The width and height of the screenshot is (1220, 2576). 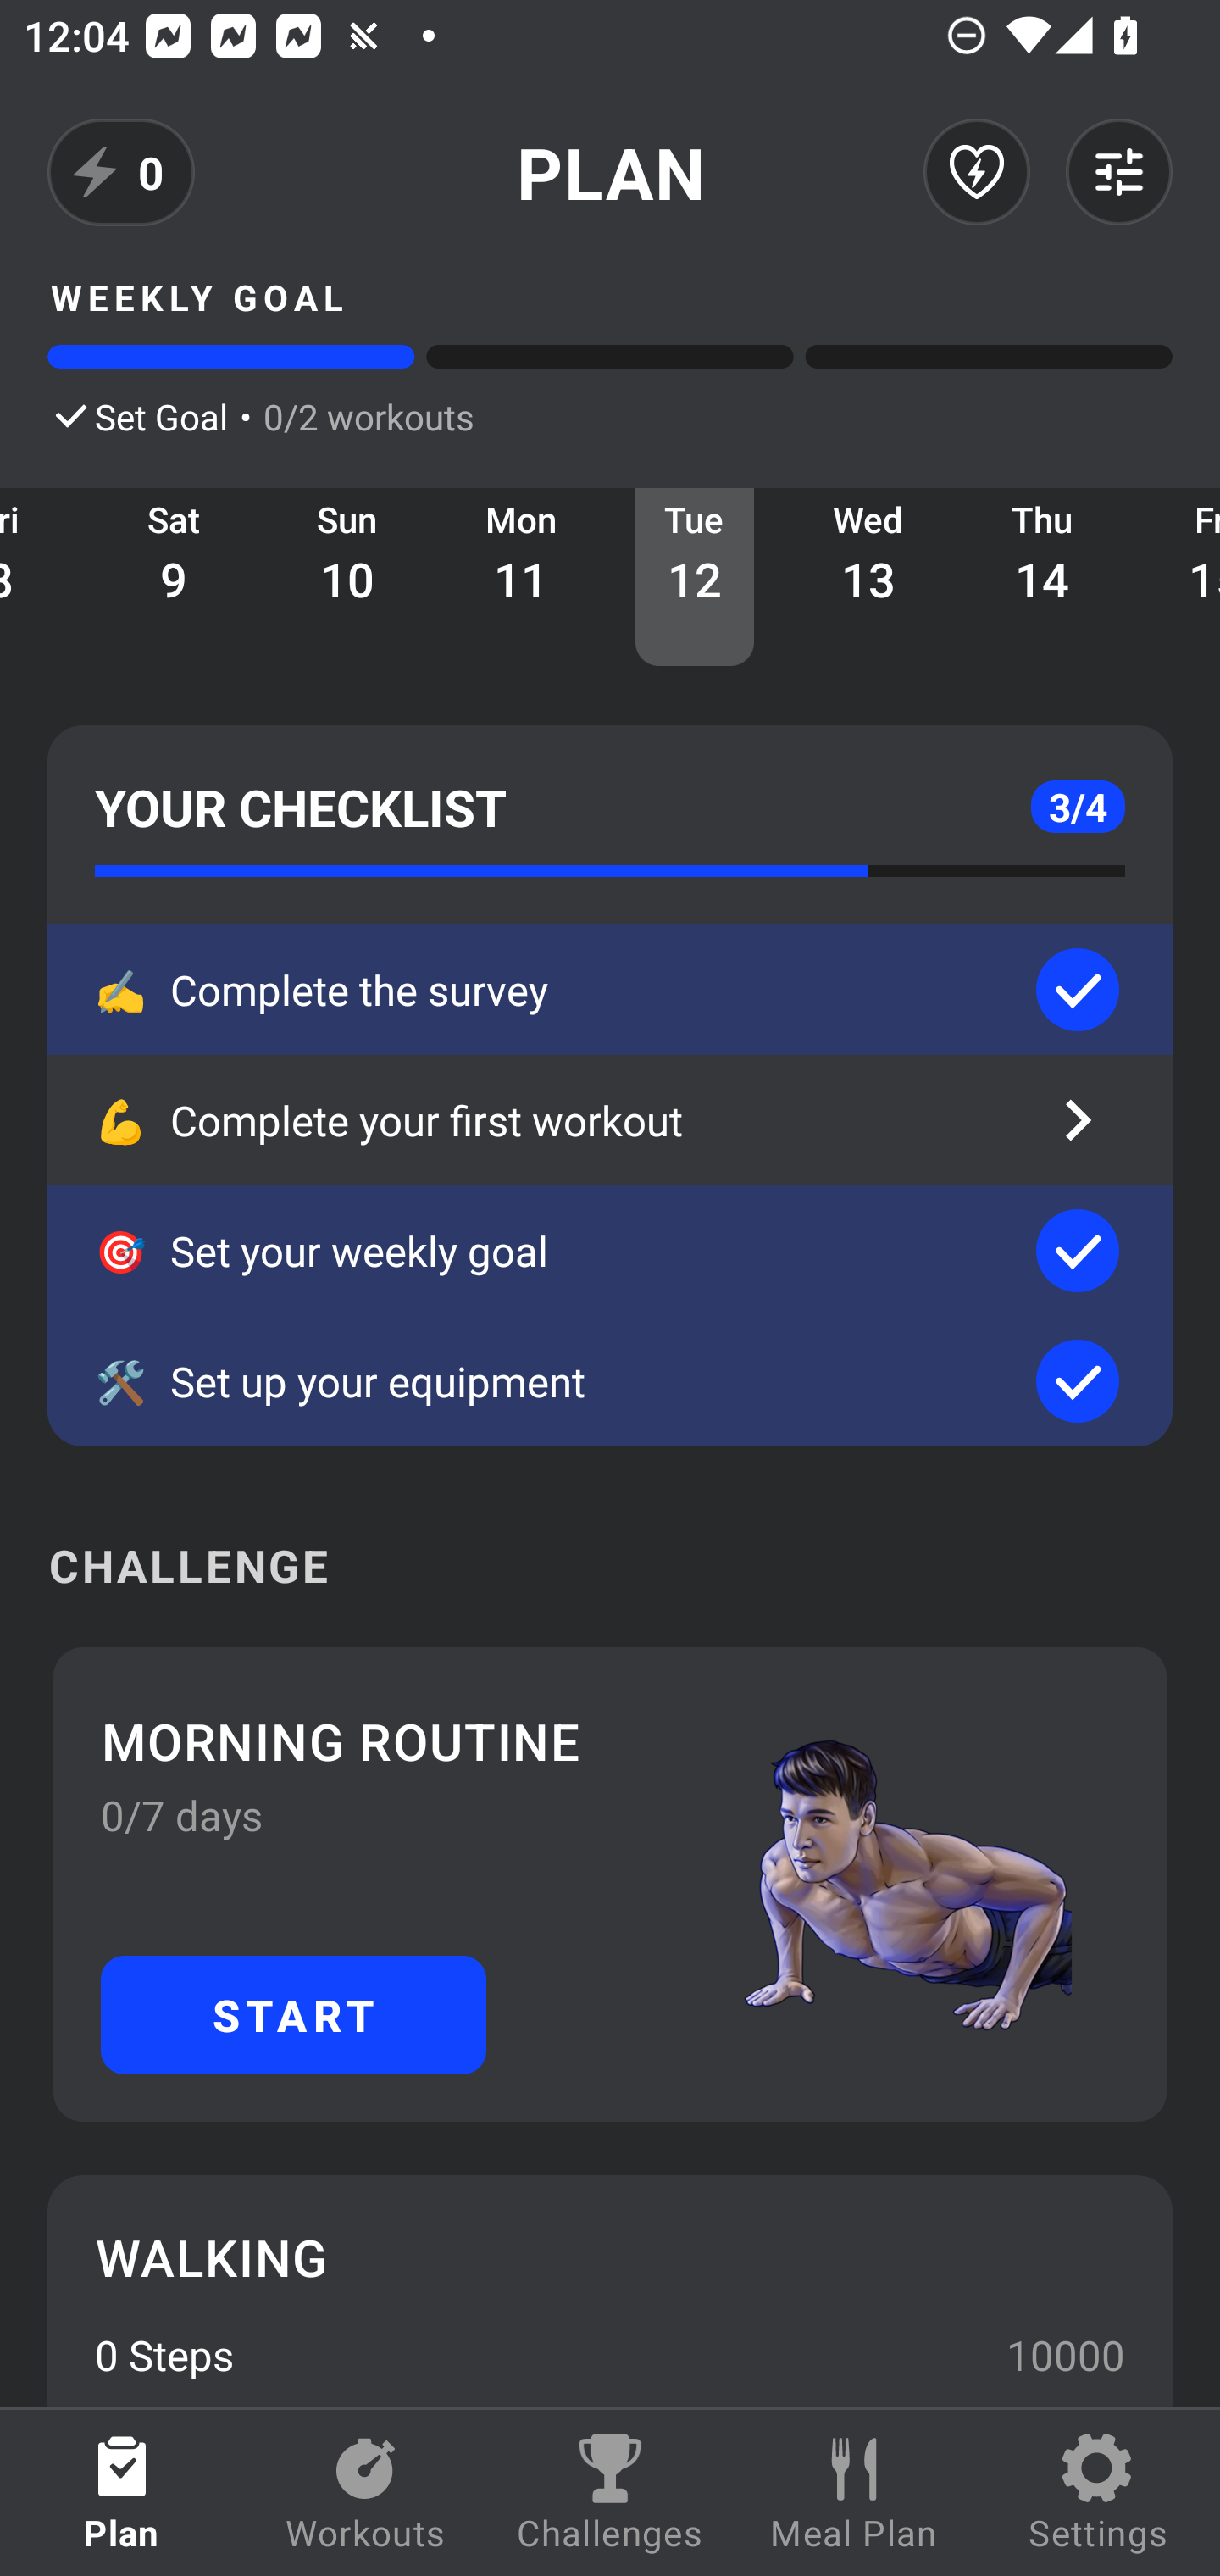 What do you see at coordinates (366, 2493) in the screenshot?
I see ` Workouts ` at bounding box center [366, 2493].